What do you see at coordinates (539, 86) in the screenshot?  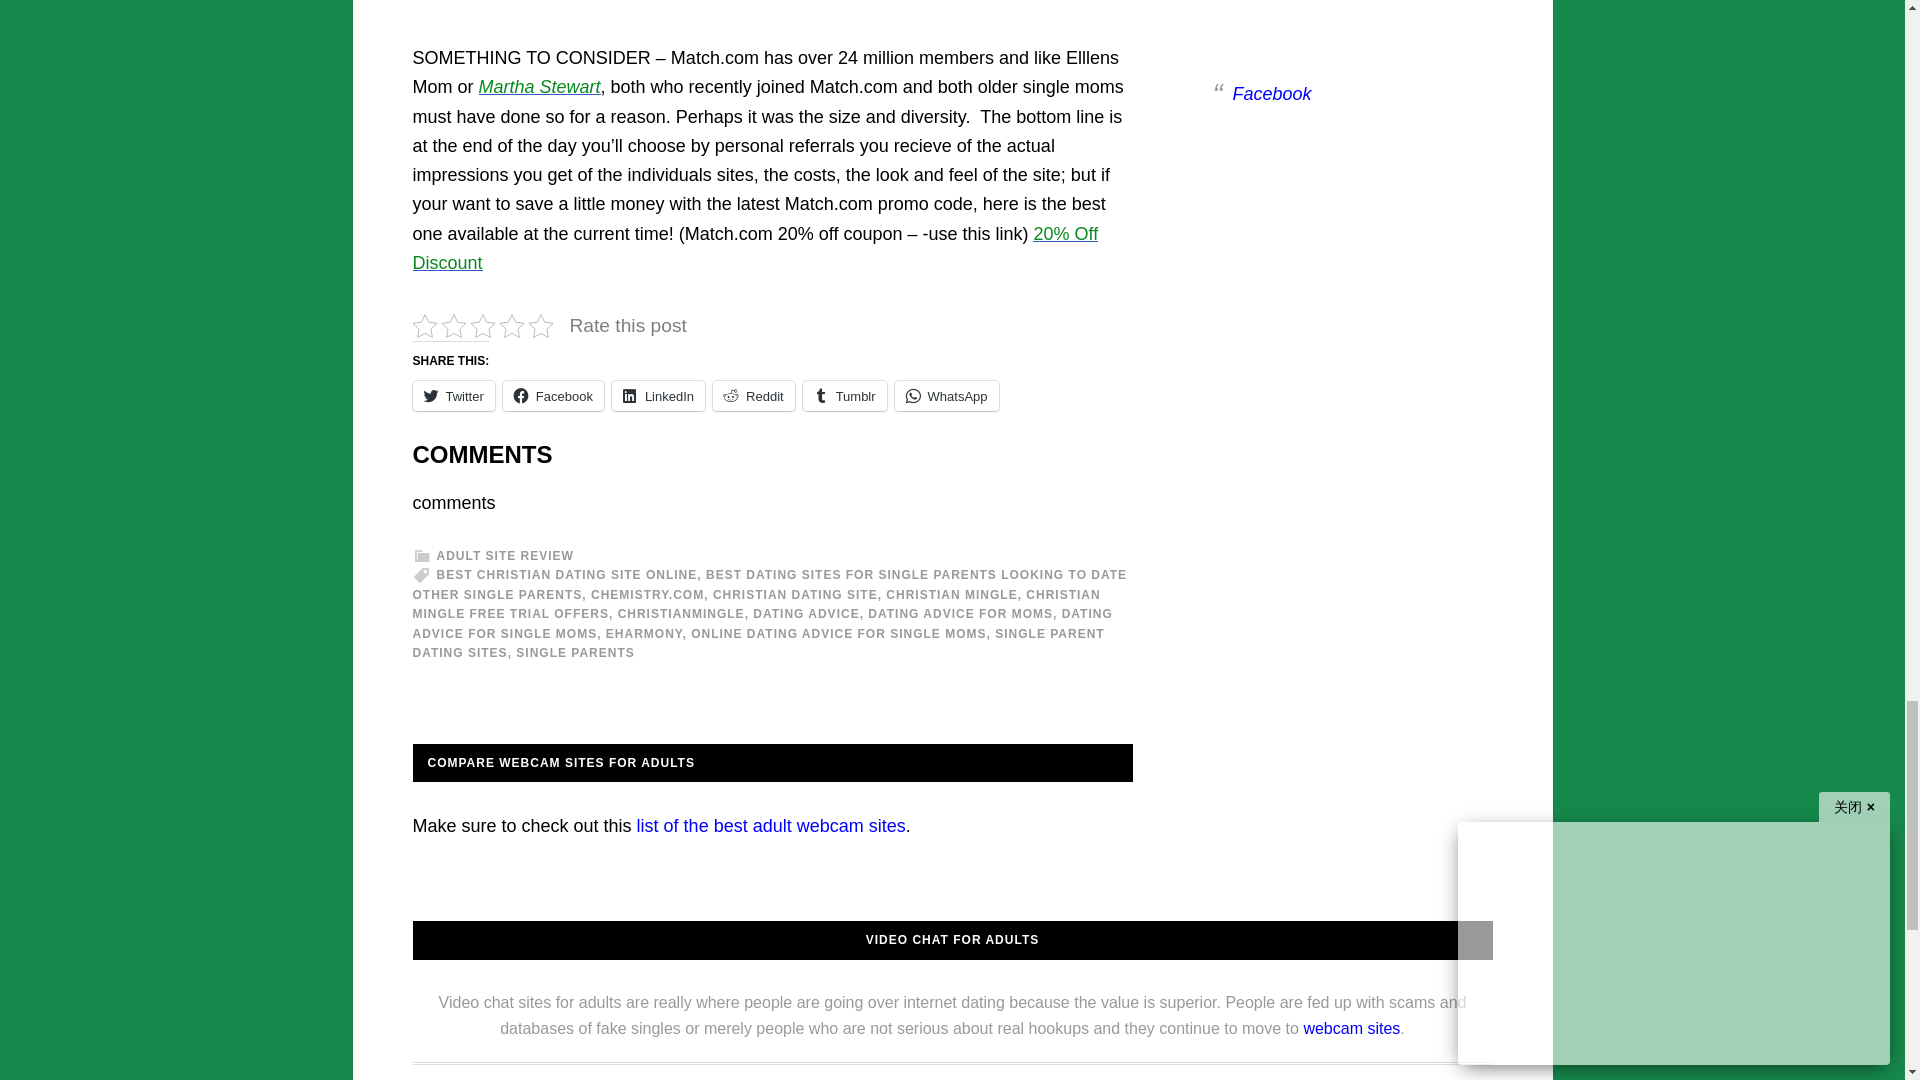 I see `Martha Stewart` at bounding box center [539, 86].